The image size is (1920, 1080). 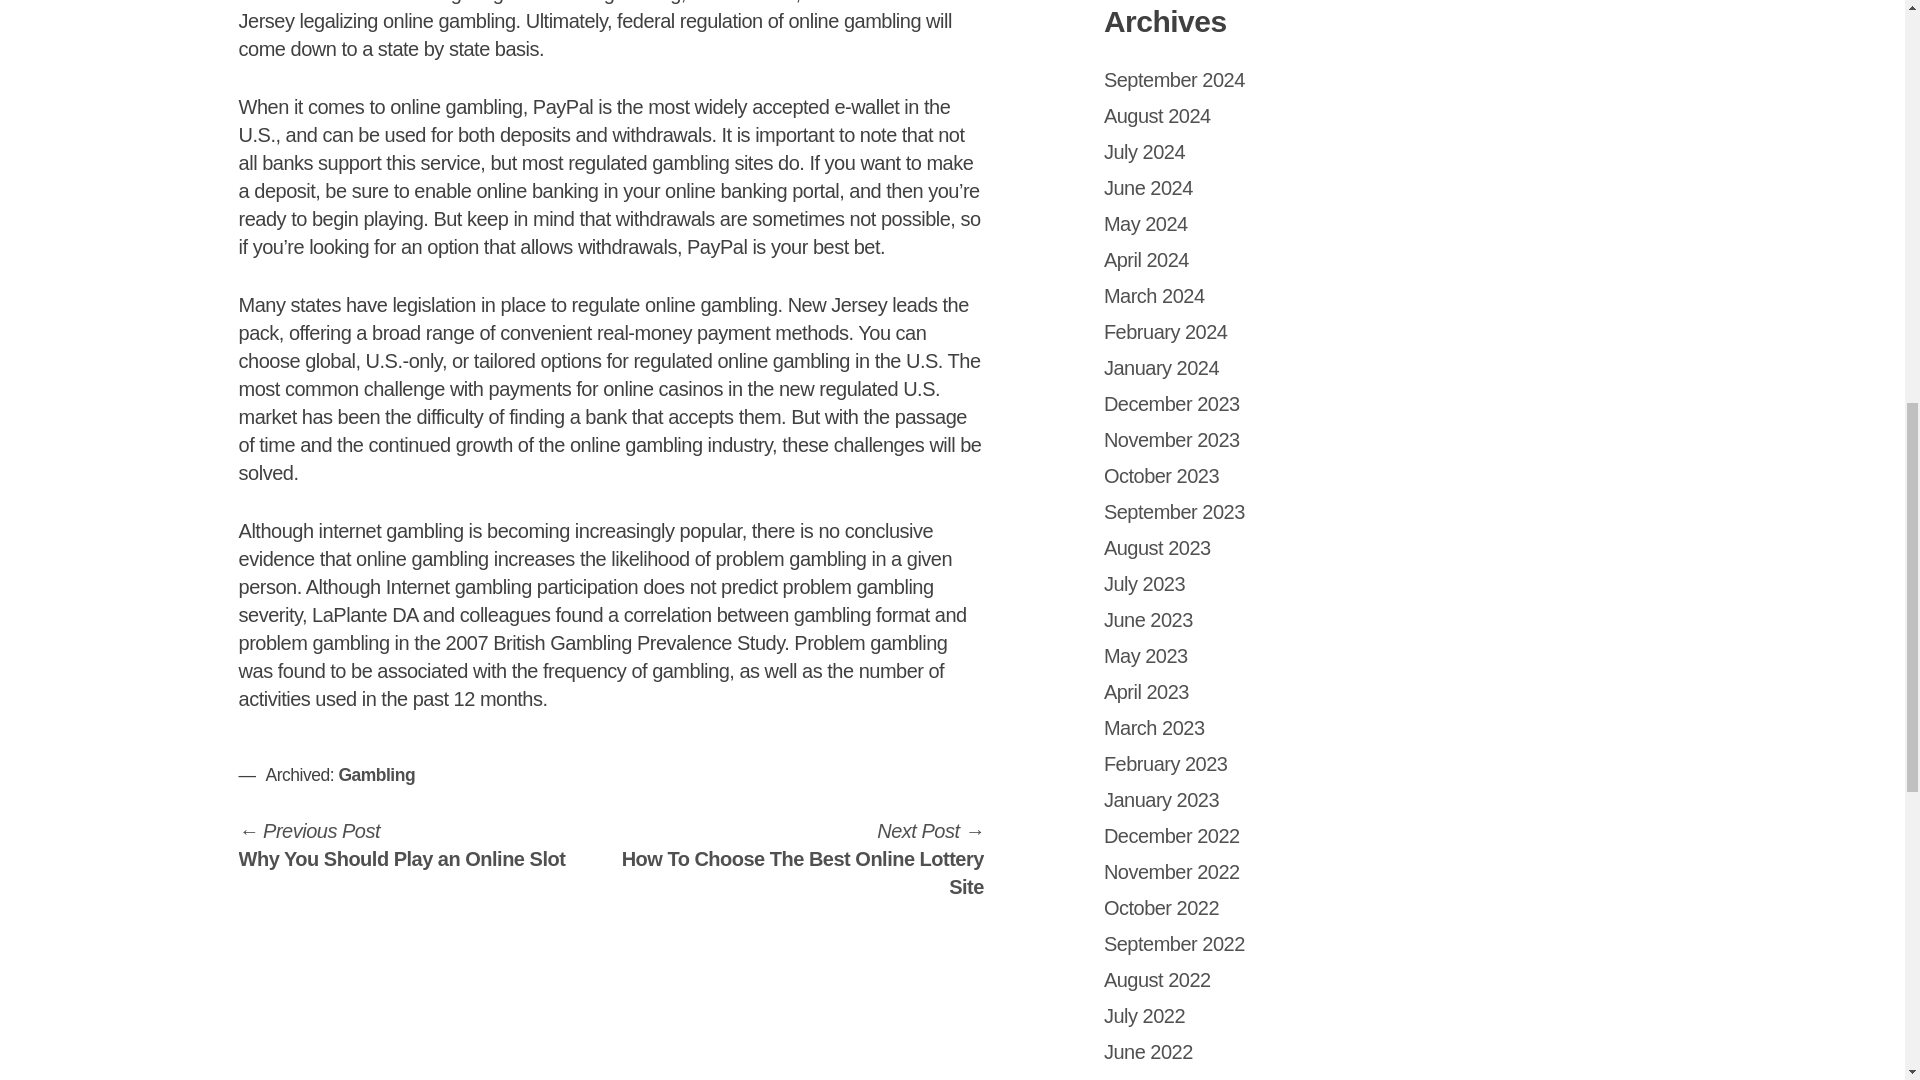 I want to click on August 2024, so click(x=1158, y=116).